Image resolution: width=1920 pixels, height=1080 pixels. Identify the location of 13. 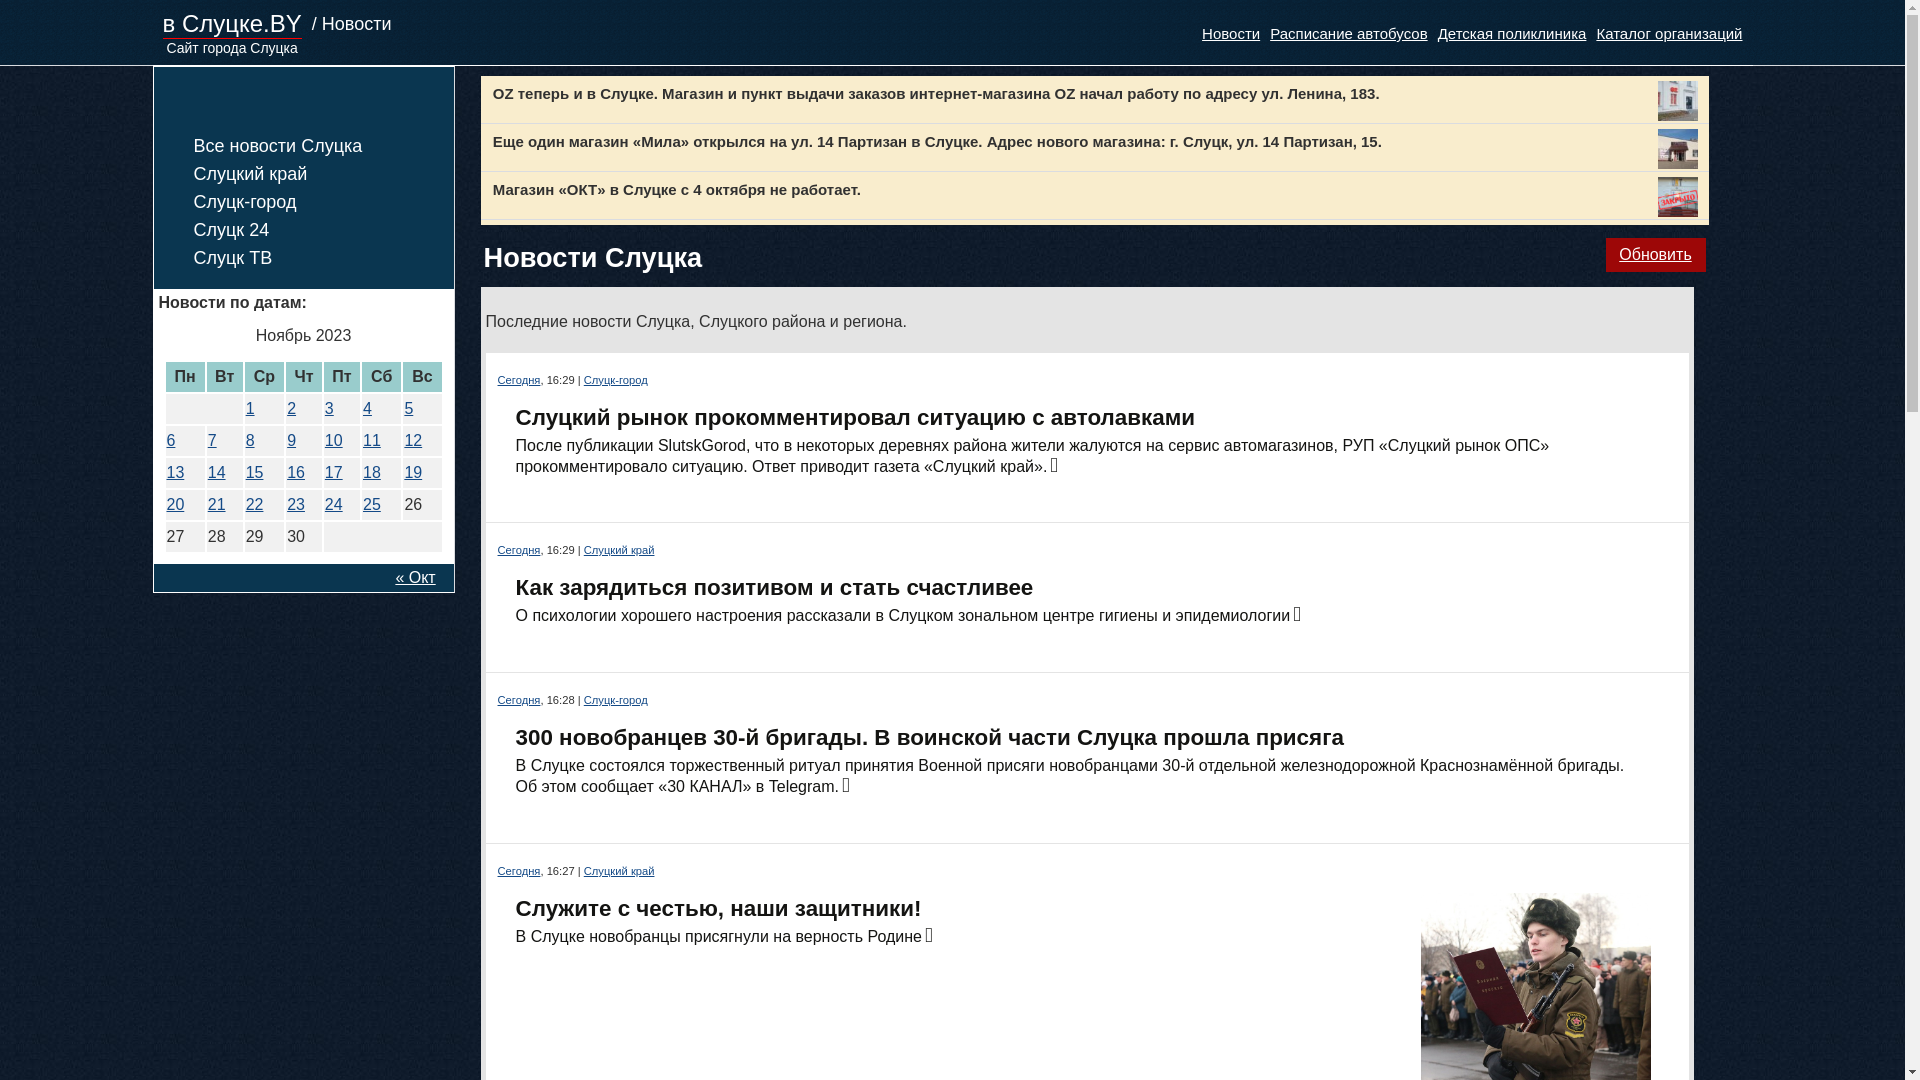
(175, 472).